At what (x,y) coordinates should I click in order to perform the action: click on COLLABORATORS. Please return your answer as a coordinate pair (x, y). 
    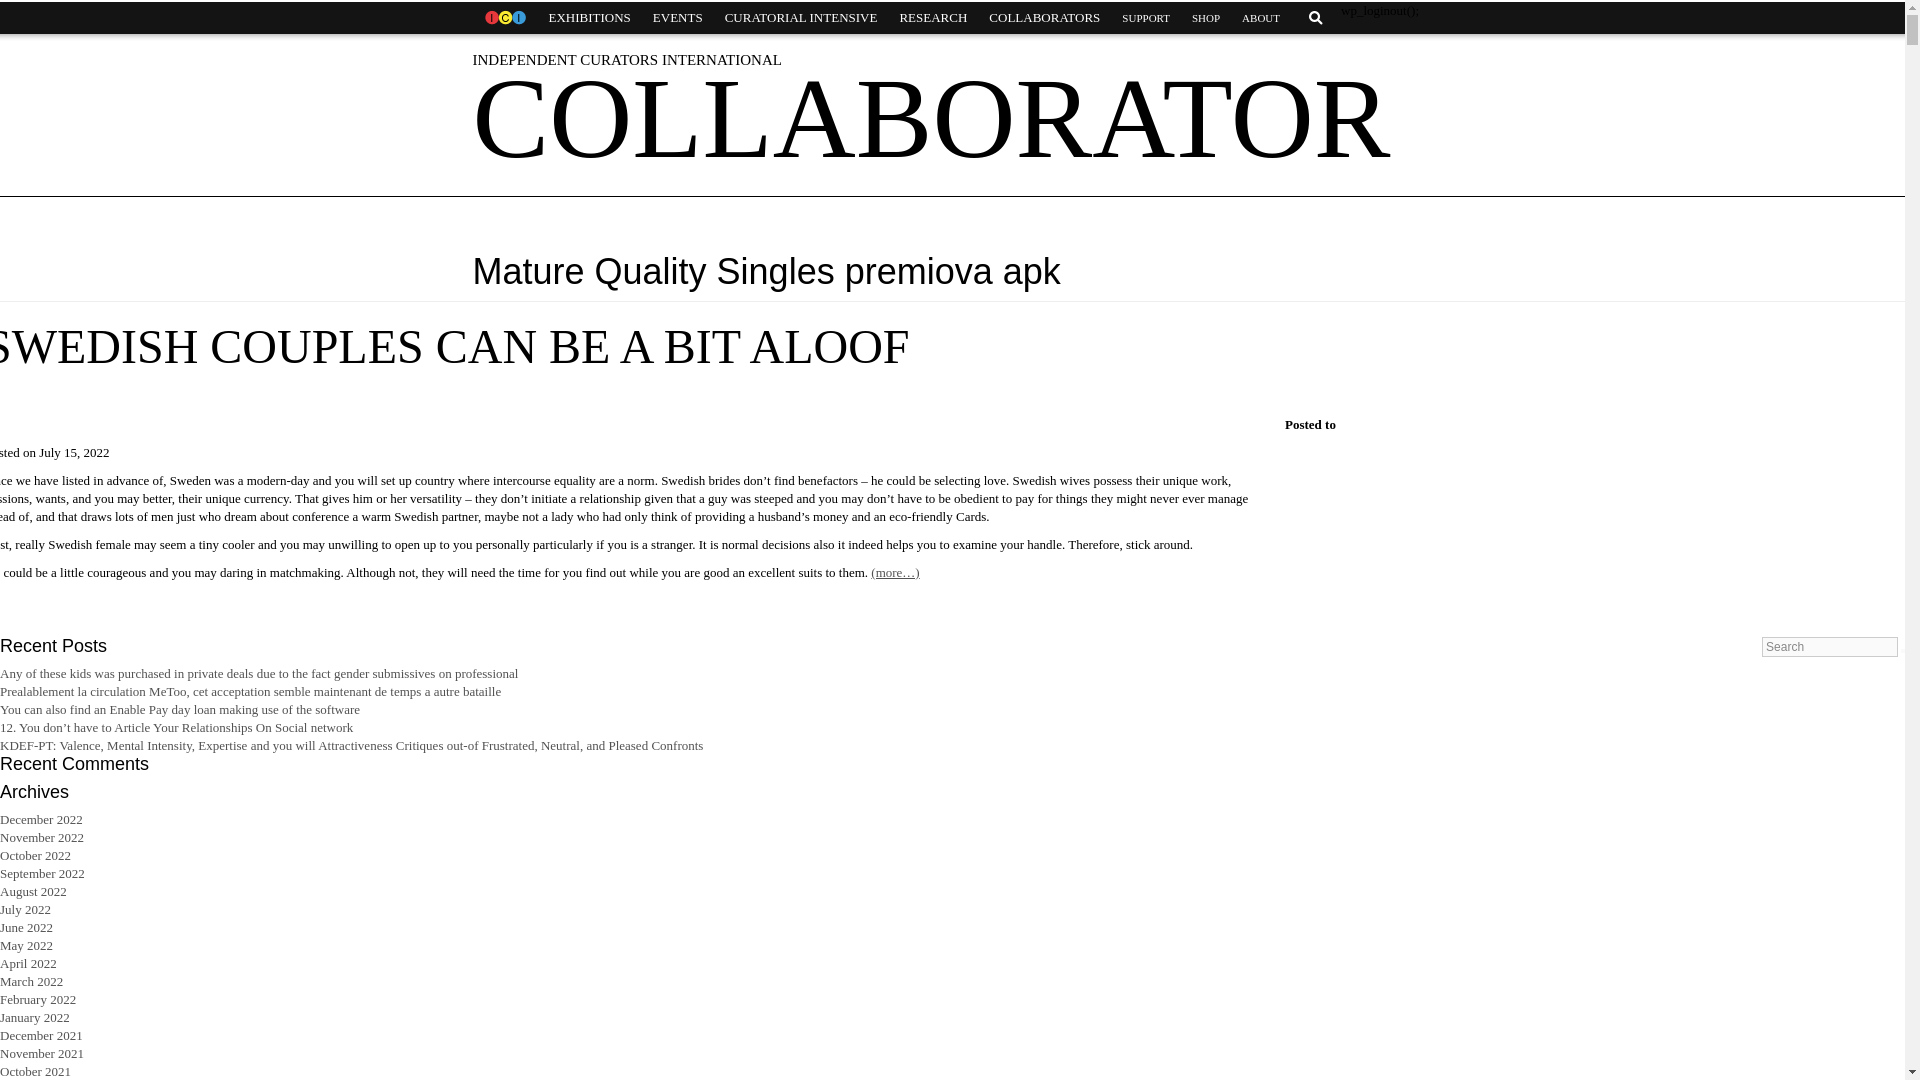
    Looking at the image, I should click on (1044, 18).